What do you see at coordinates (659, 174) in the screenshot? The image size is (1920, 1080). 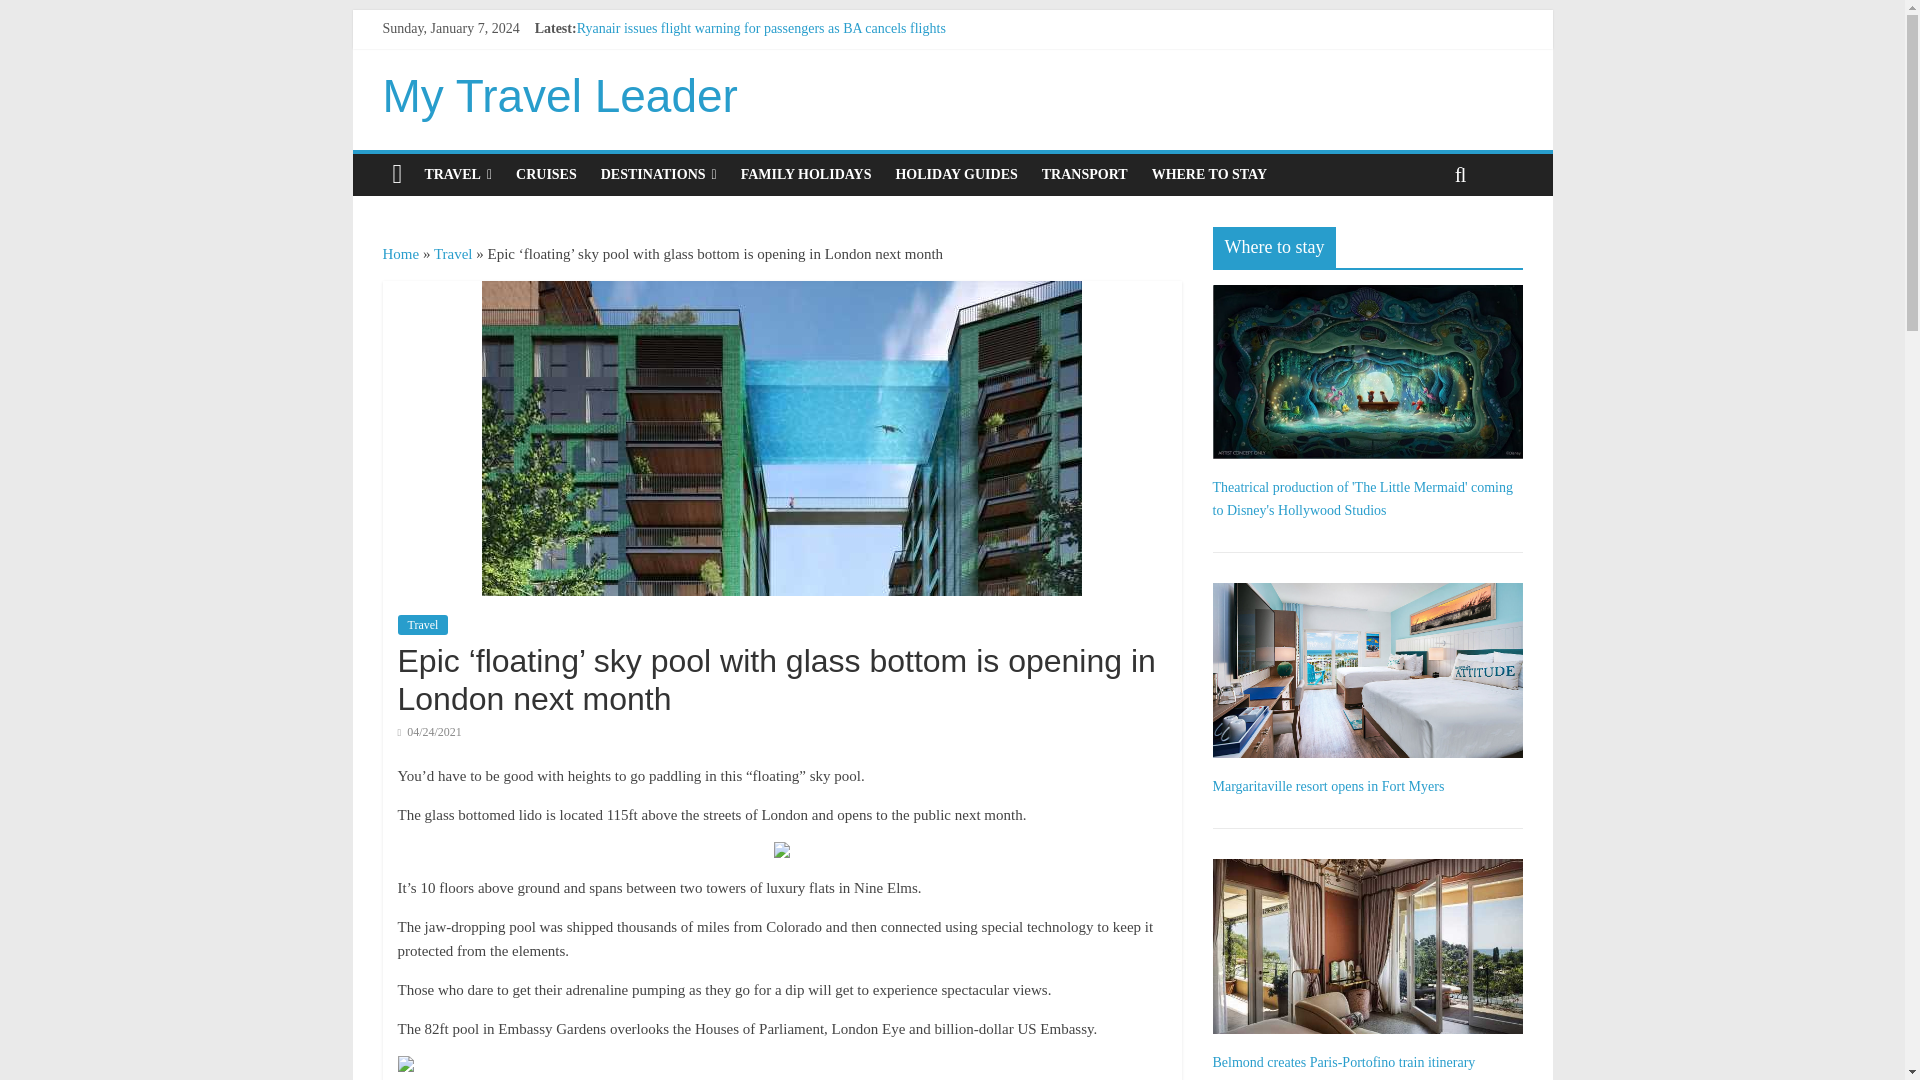 I see `DESTINATIONS` at bounding box center [659, 174].